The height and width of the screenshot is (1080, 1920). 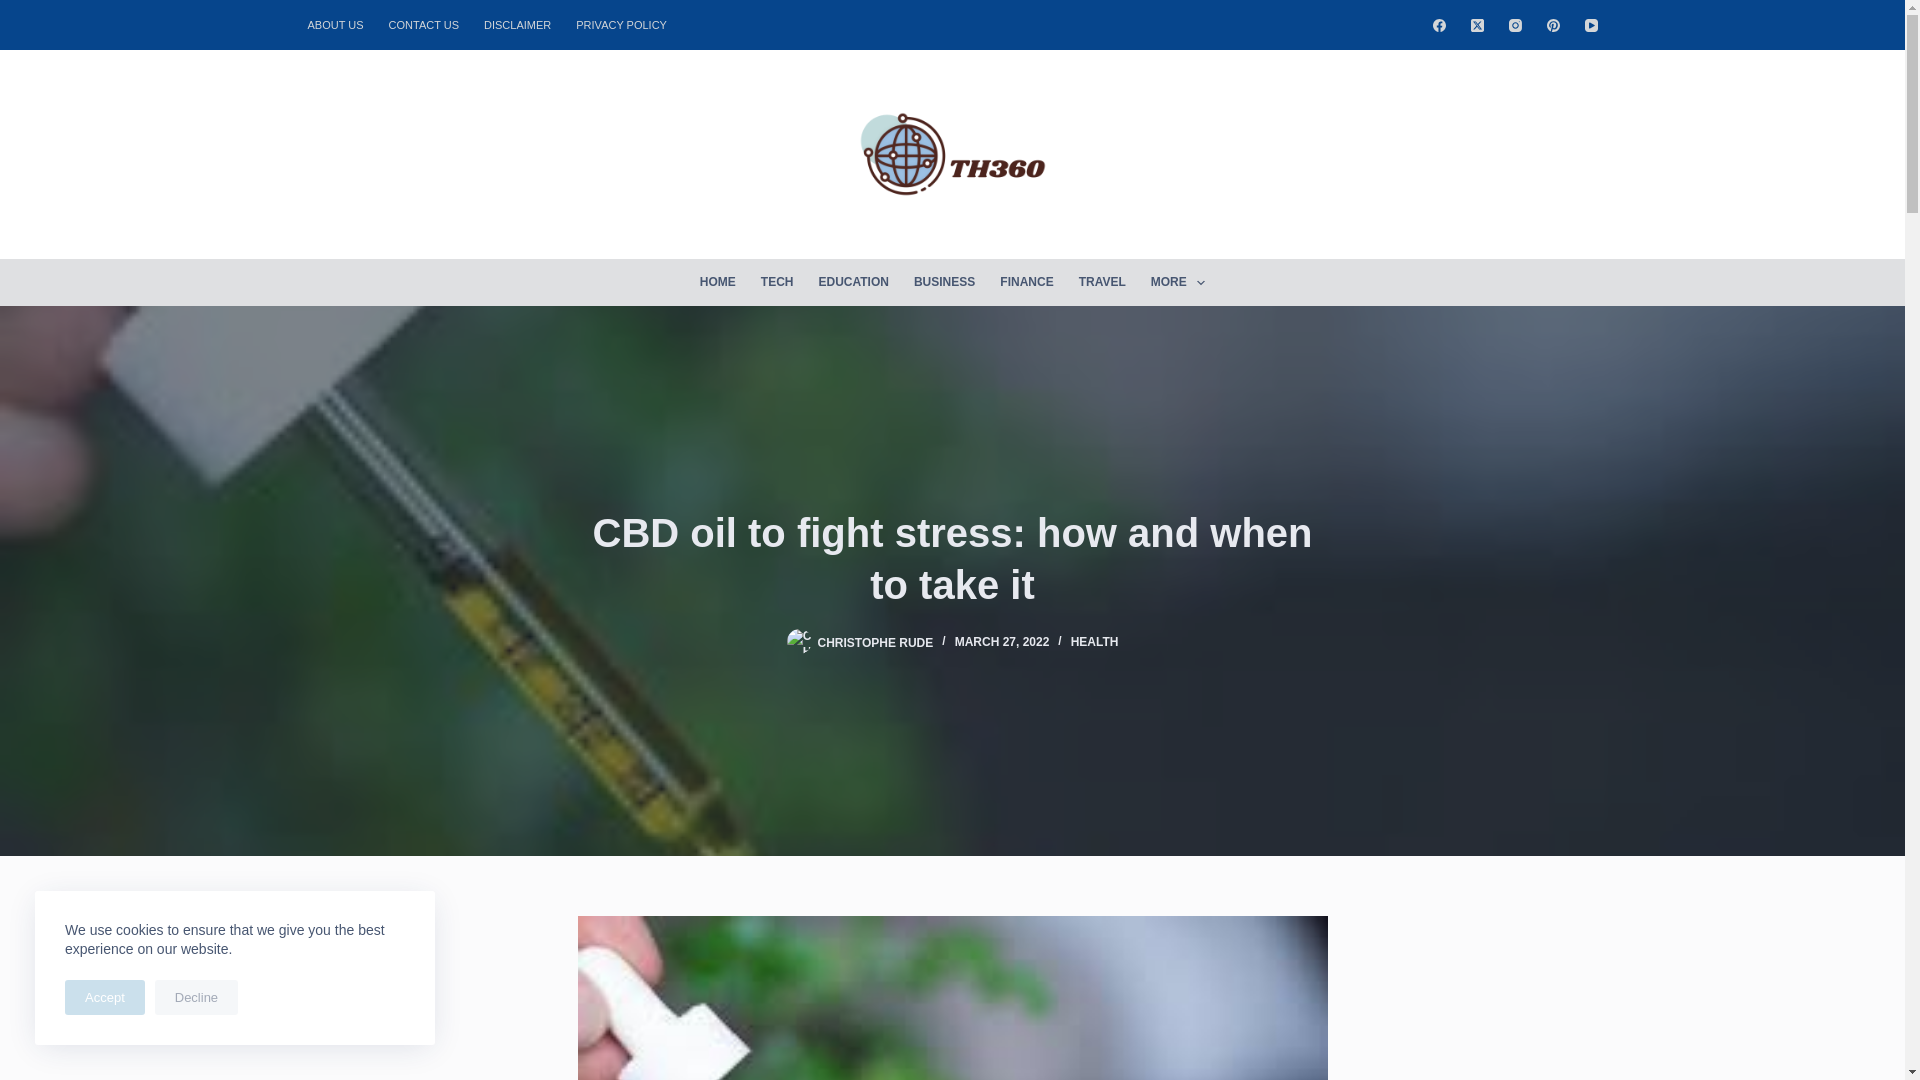 I want to click on TRAVEL, so click(x=1102, y=282).